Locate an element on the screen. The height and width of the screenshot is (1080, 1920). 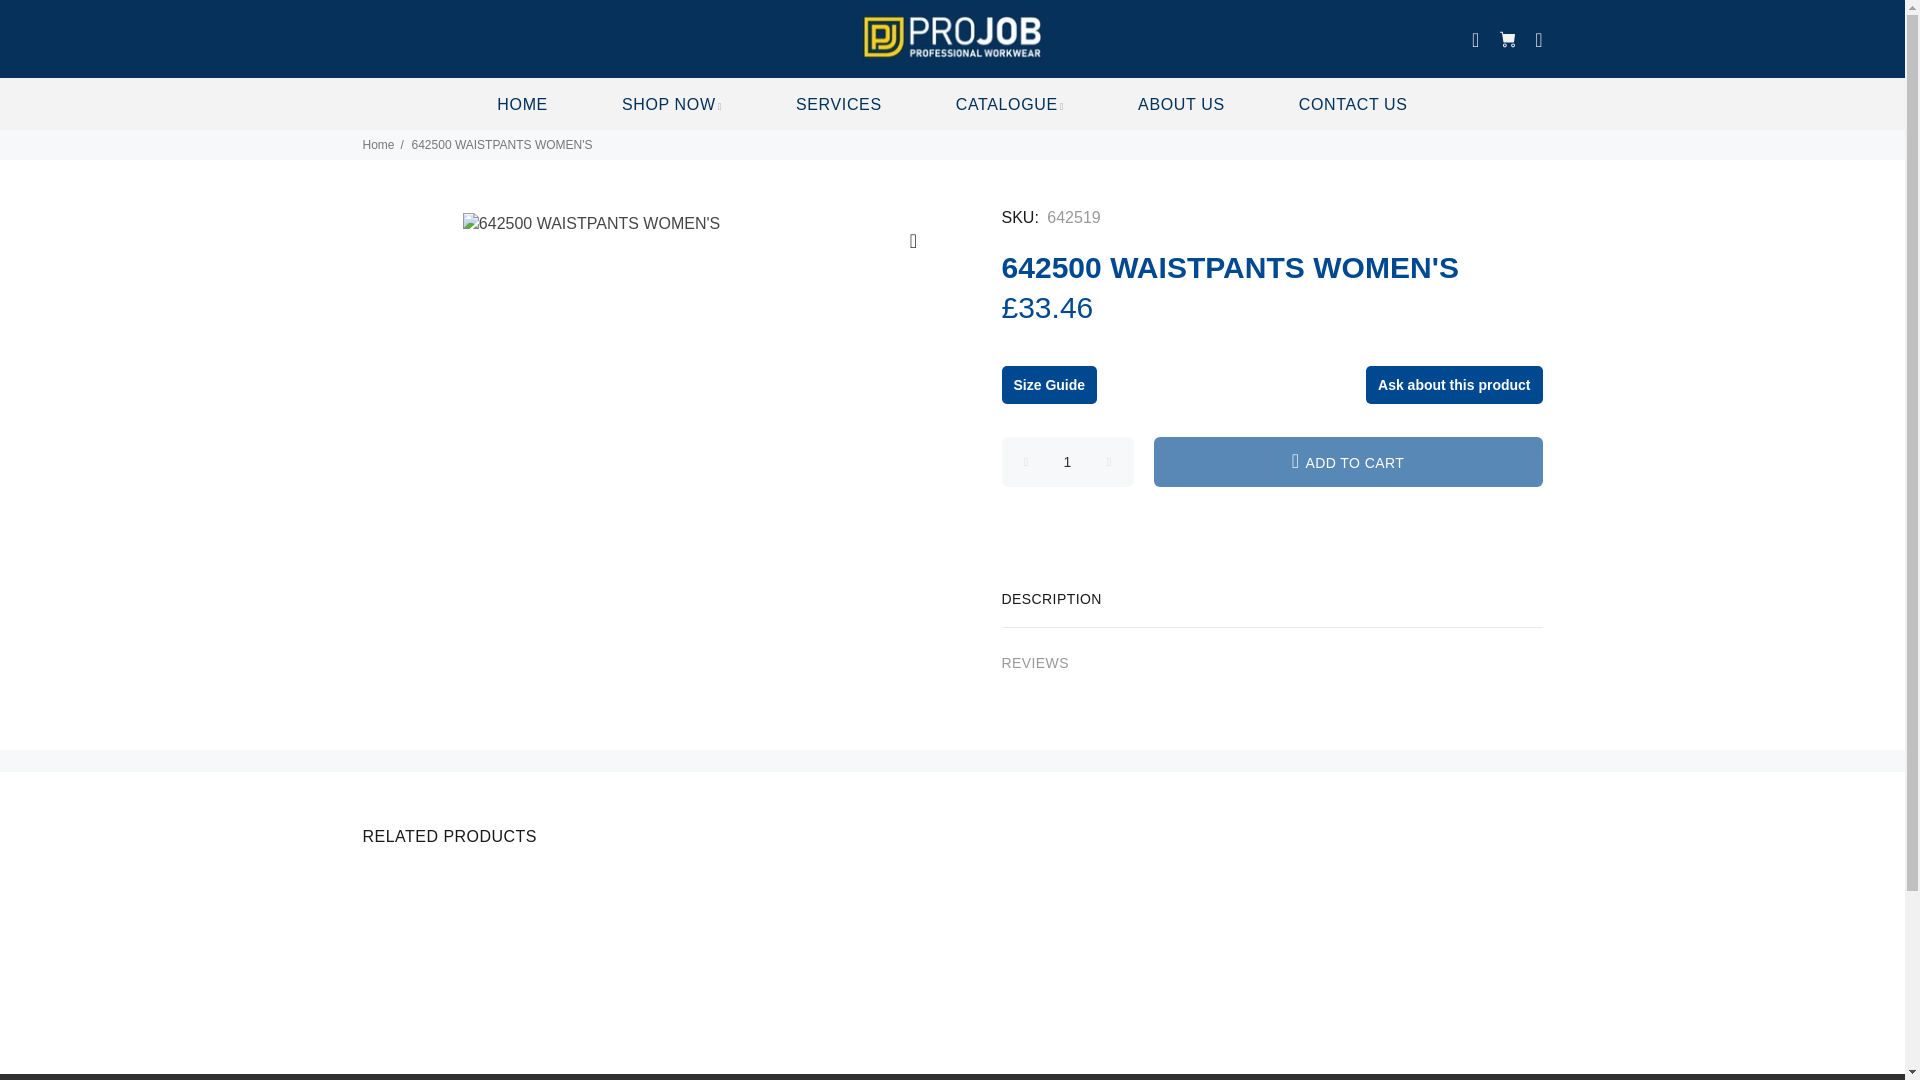
SHOP NOW is located at coordinates (672, 104).